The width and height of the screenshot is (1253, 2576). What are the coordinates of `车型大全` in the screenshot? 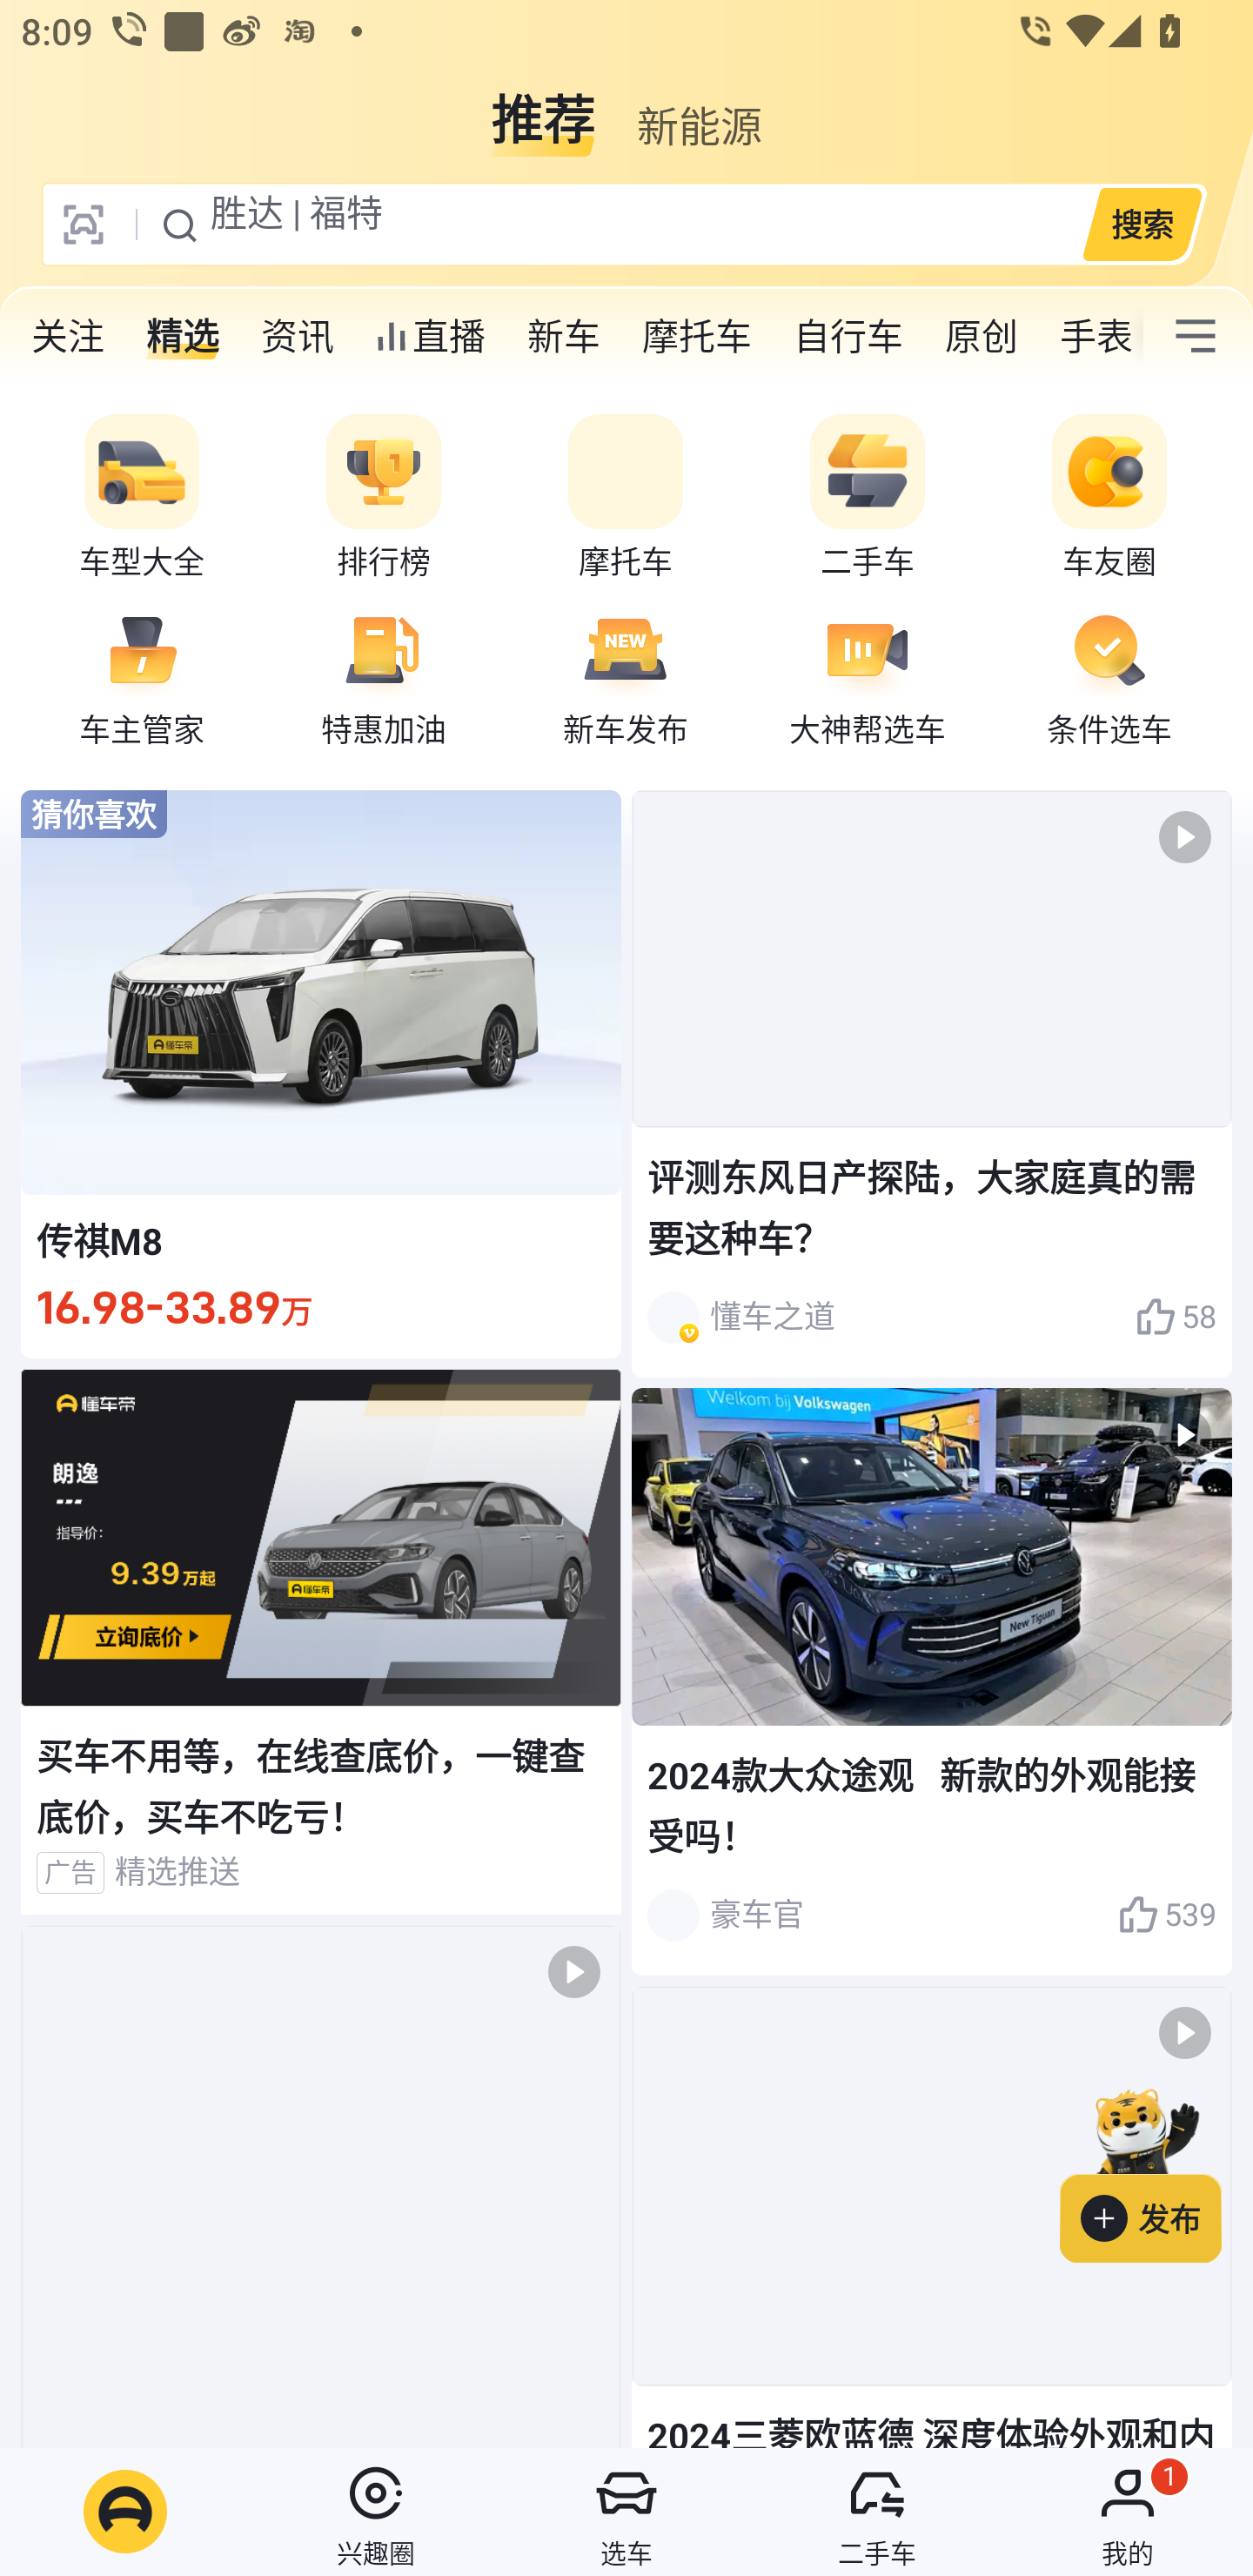 It's located at (142, 498).